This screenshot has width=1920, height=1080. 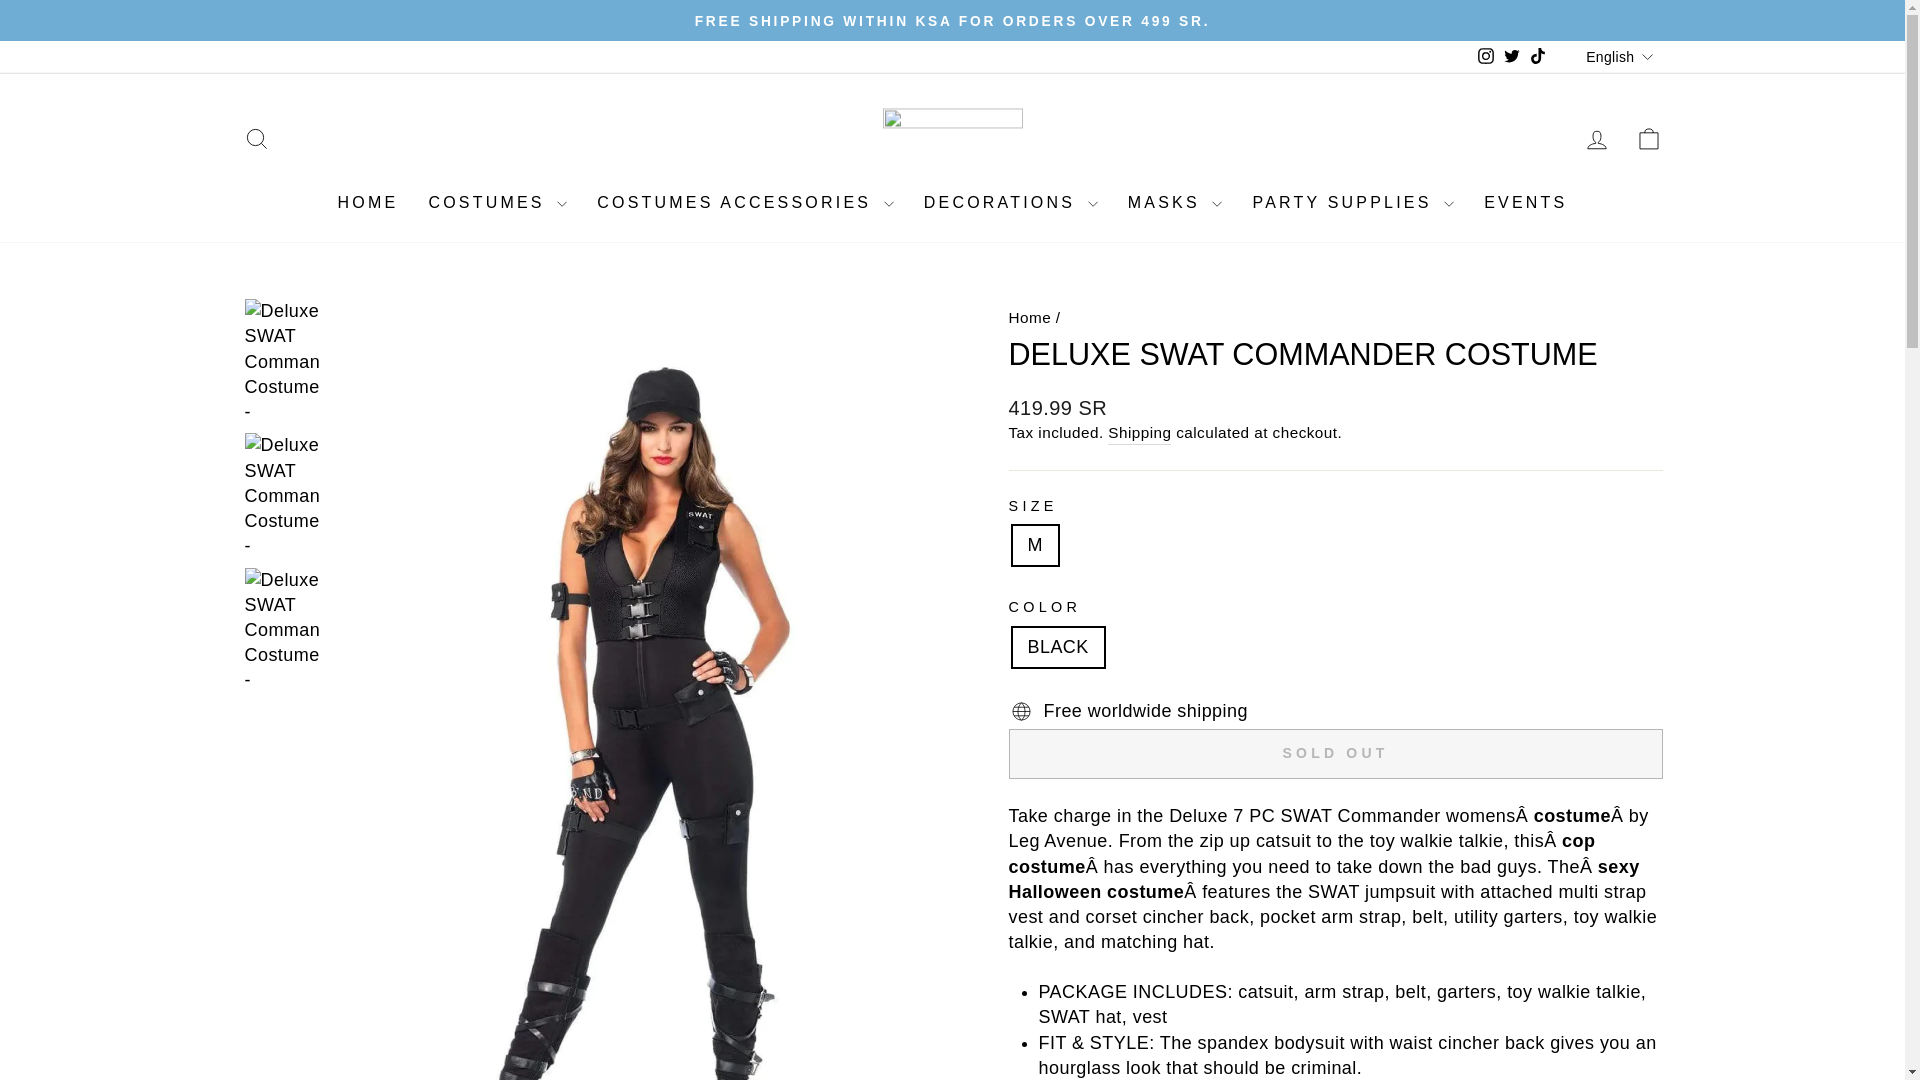 What do you see at coordinates (1486, 55) in the screenshot?
I see `instagram` at bounding box center [1486, 55].